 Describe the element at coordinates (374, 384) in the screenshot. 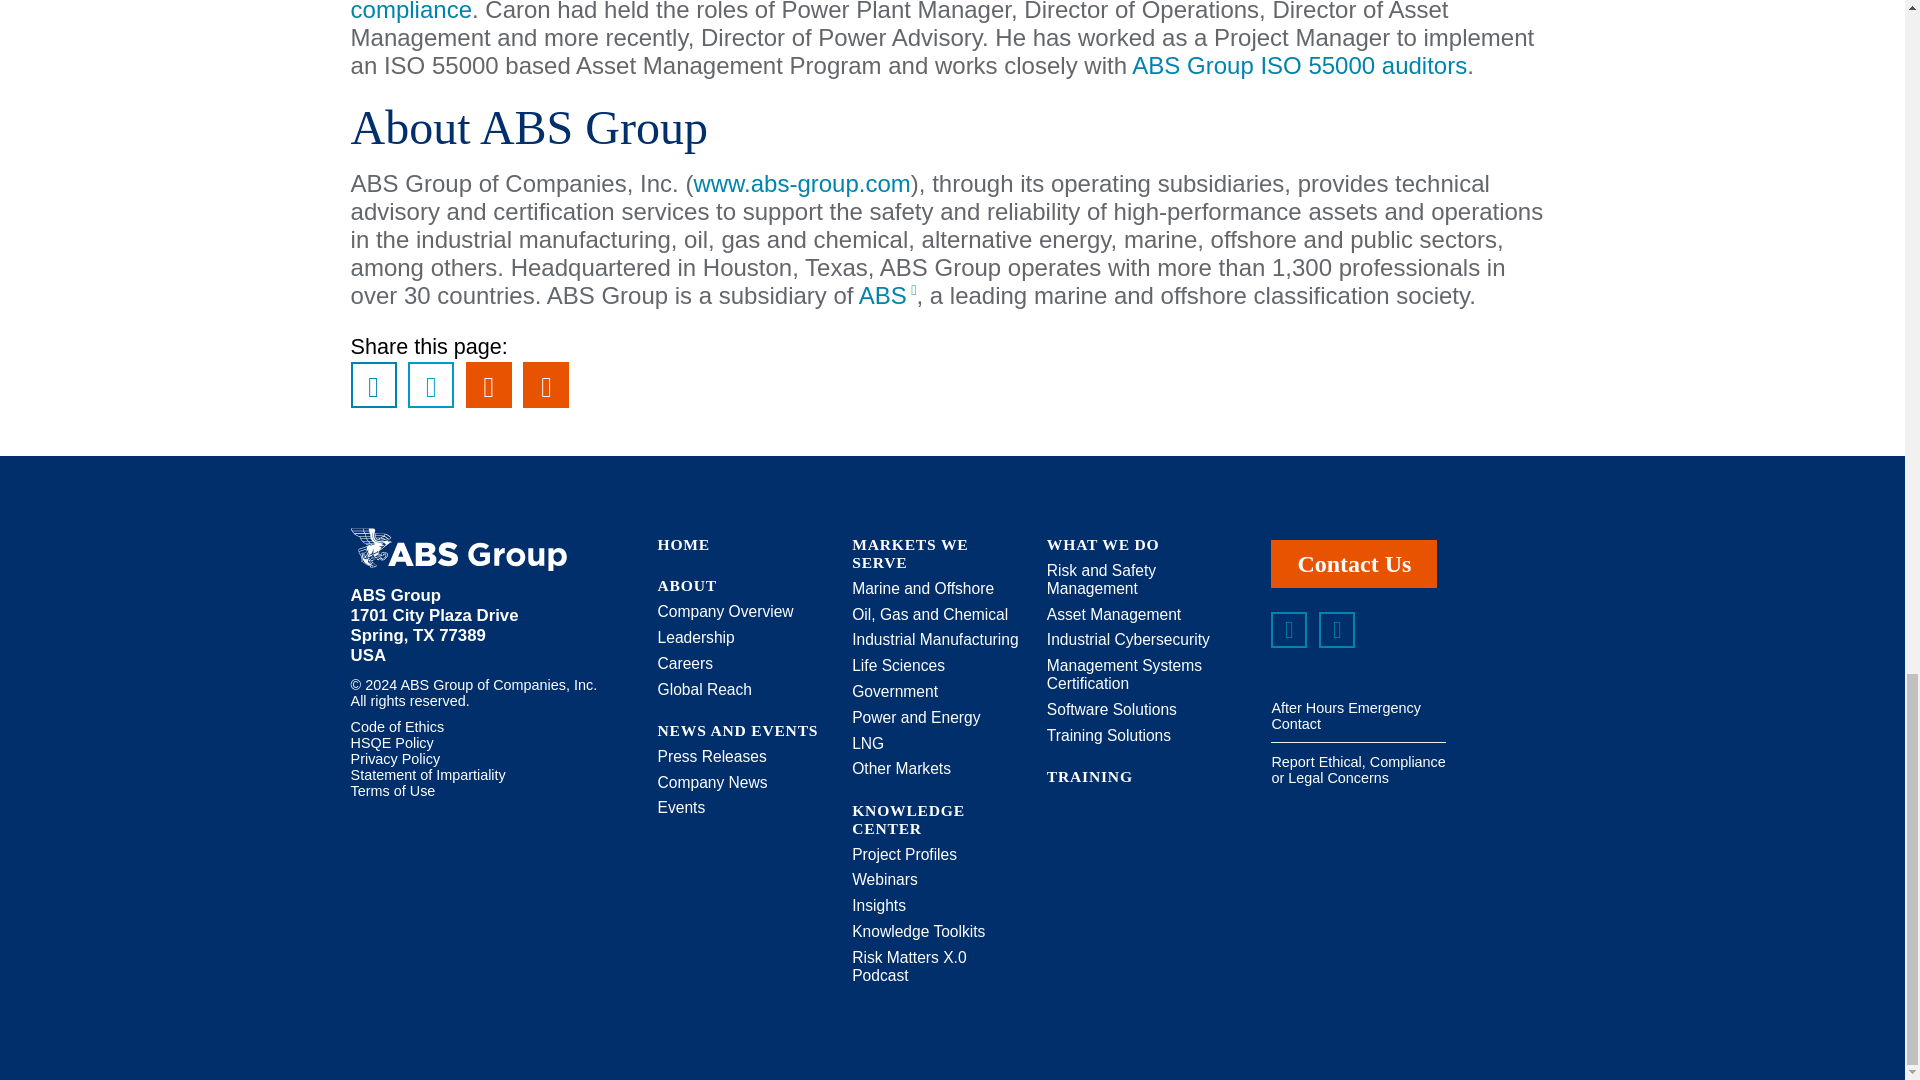

I see `Share this page on LinkedIn` at that location.